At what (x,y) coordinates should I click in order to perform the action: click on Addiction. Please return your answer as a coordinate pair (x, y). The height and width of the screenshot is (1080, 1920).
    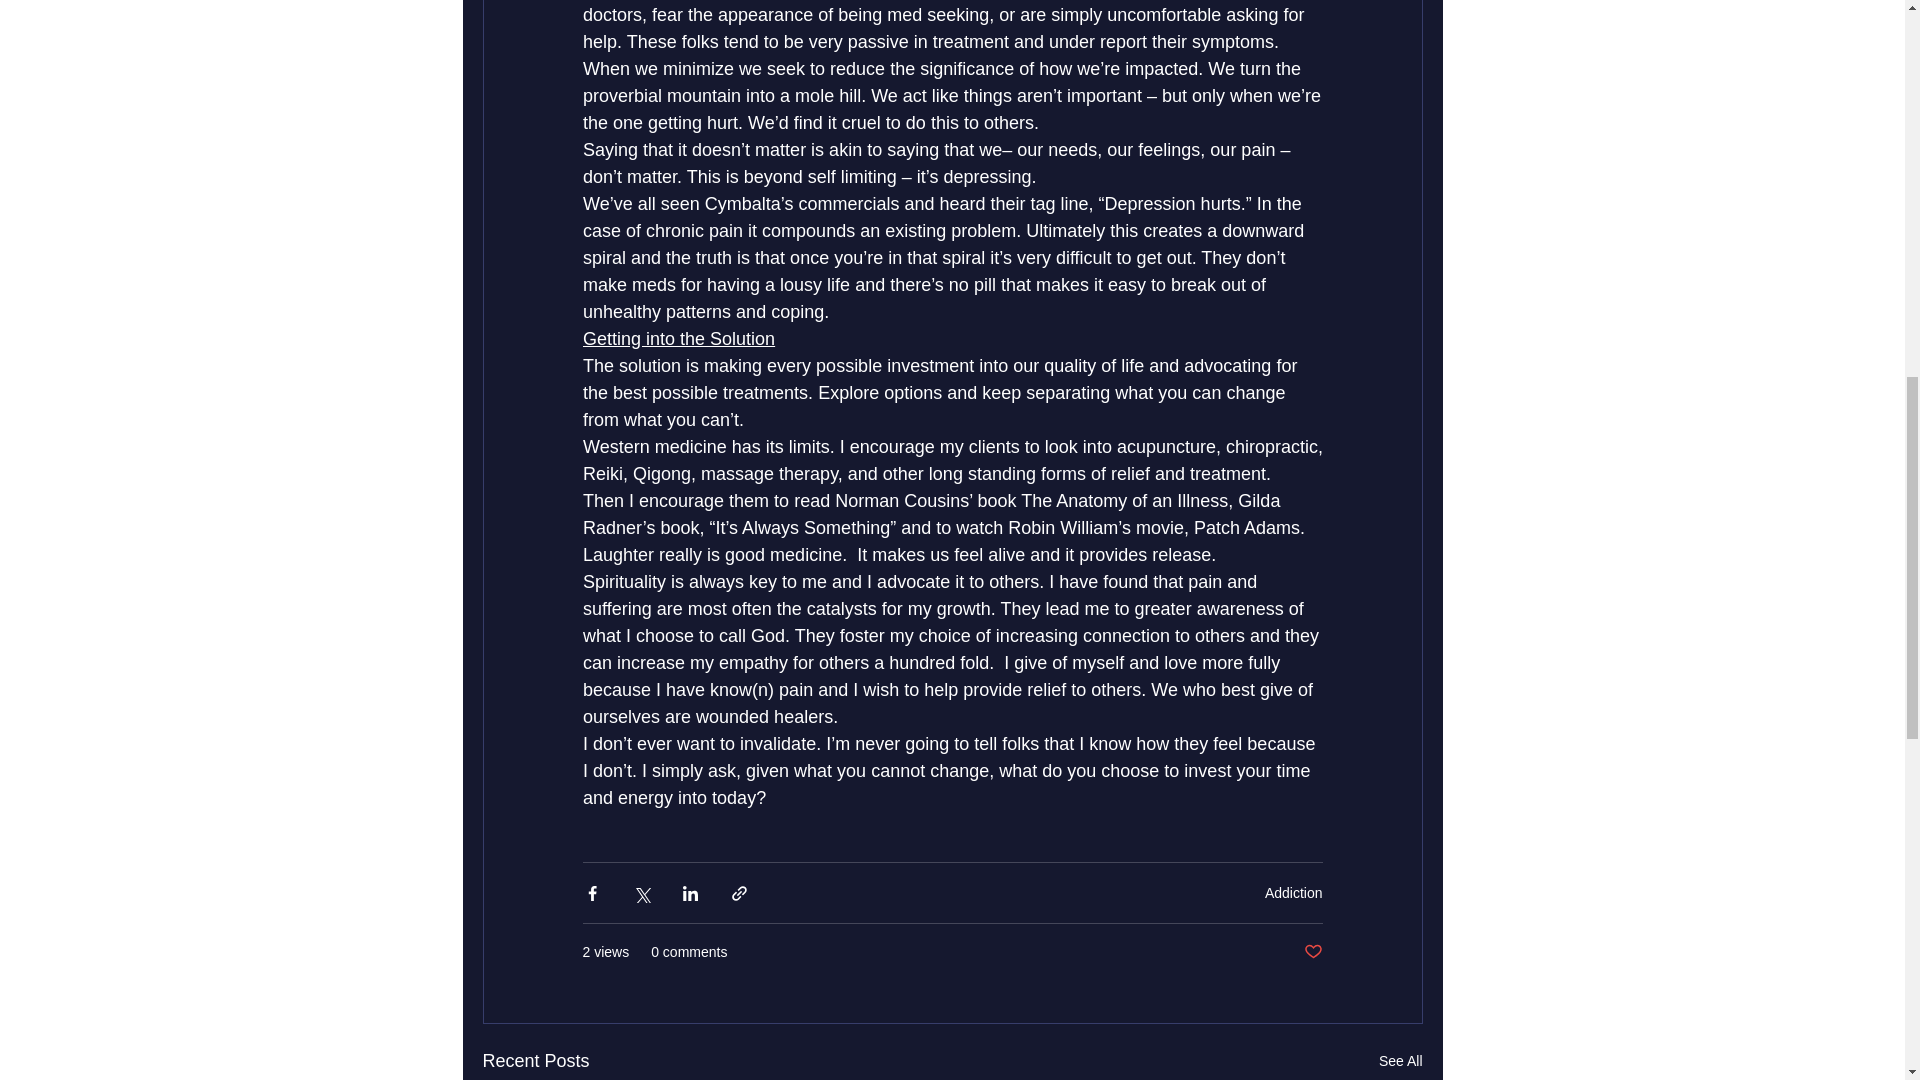
    Looking at the image, I should click on (1294, 892).